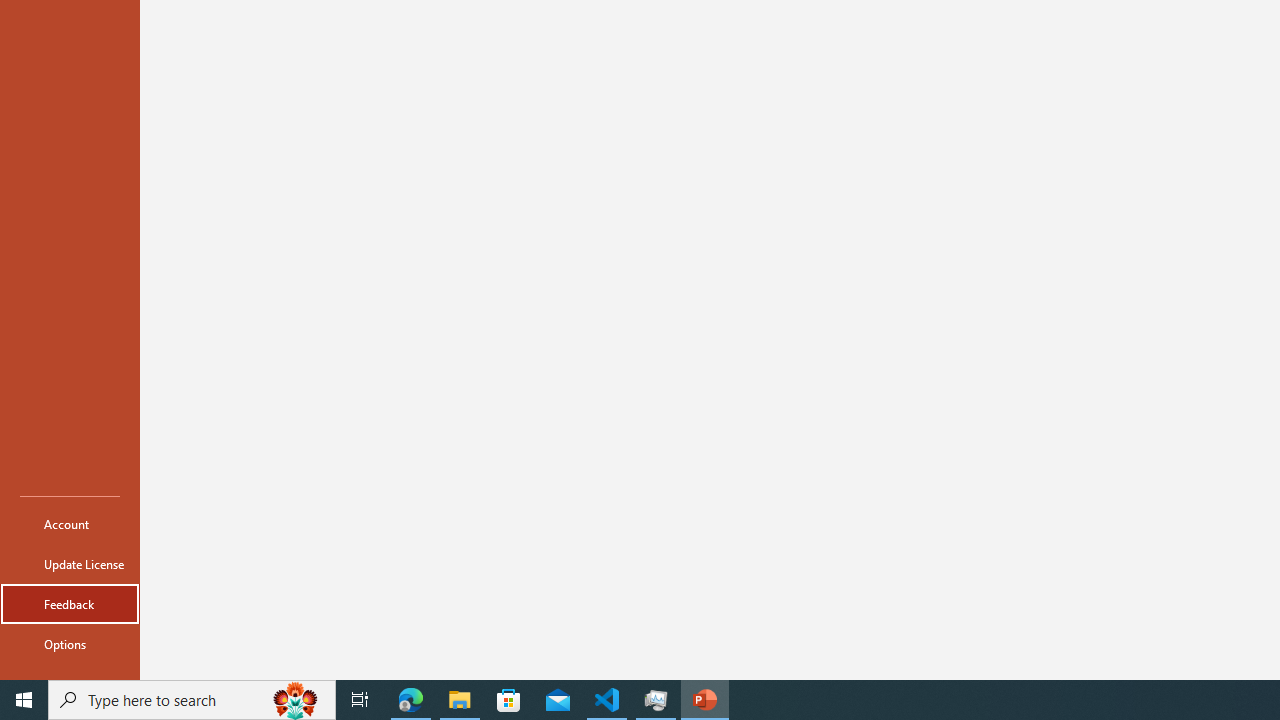 The width and height of the screenshot is (1280, 720). What do you see at coordinates (70, 524) in the screenshot?
I see `Account` at bounding box center [70, 524].